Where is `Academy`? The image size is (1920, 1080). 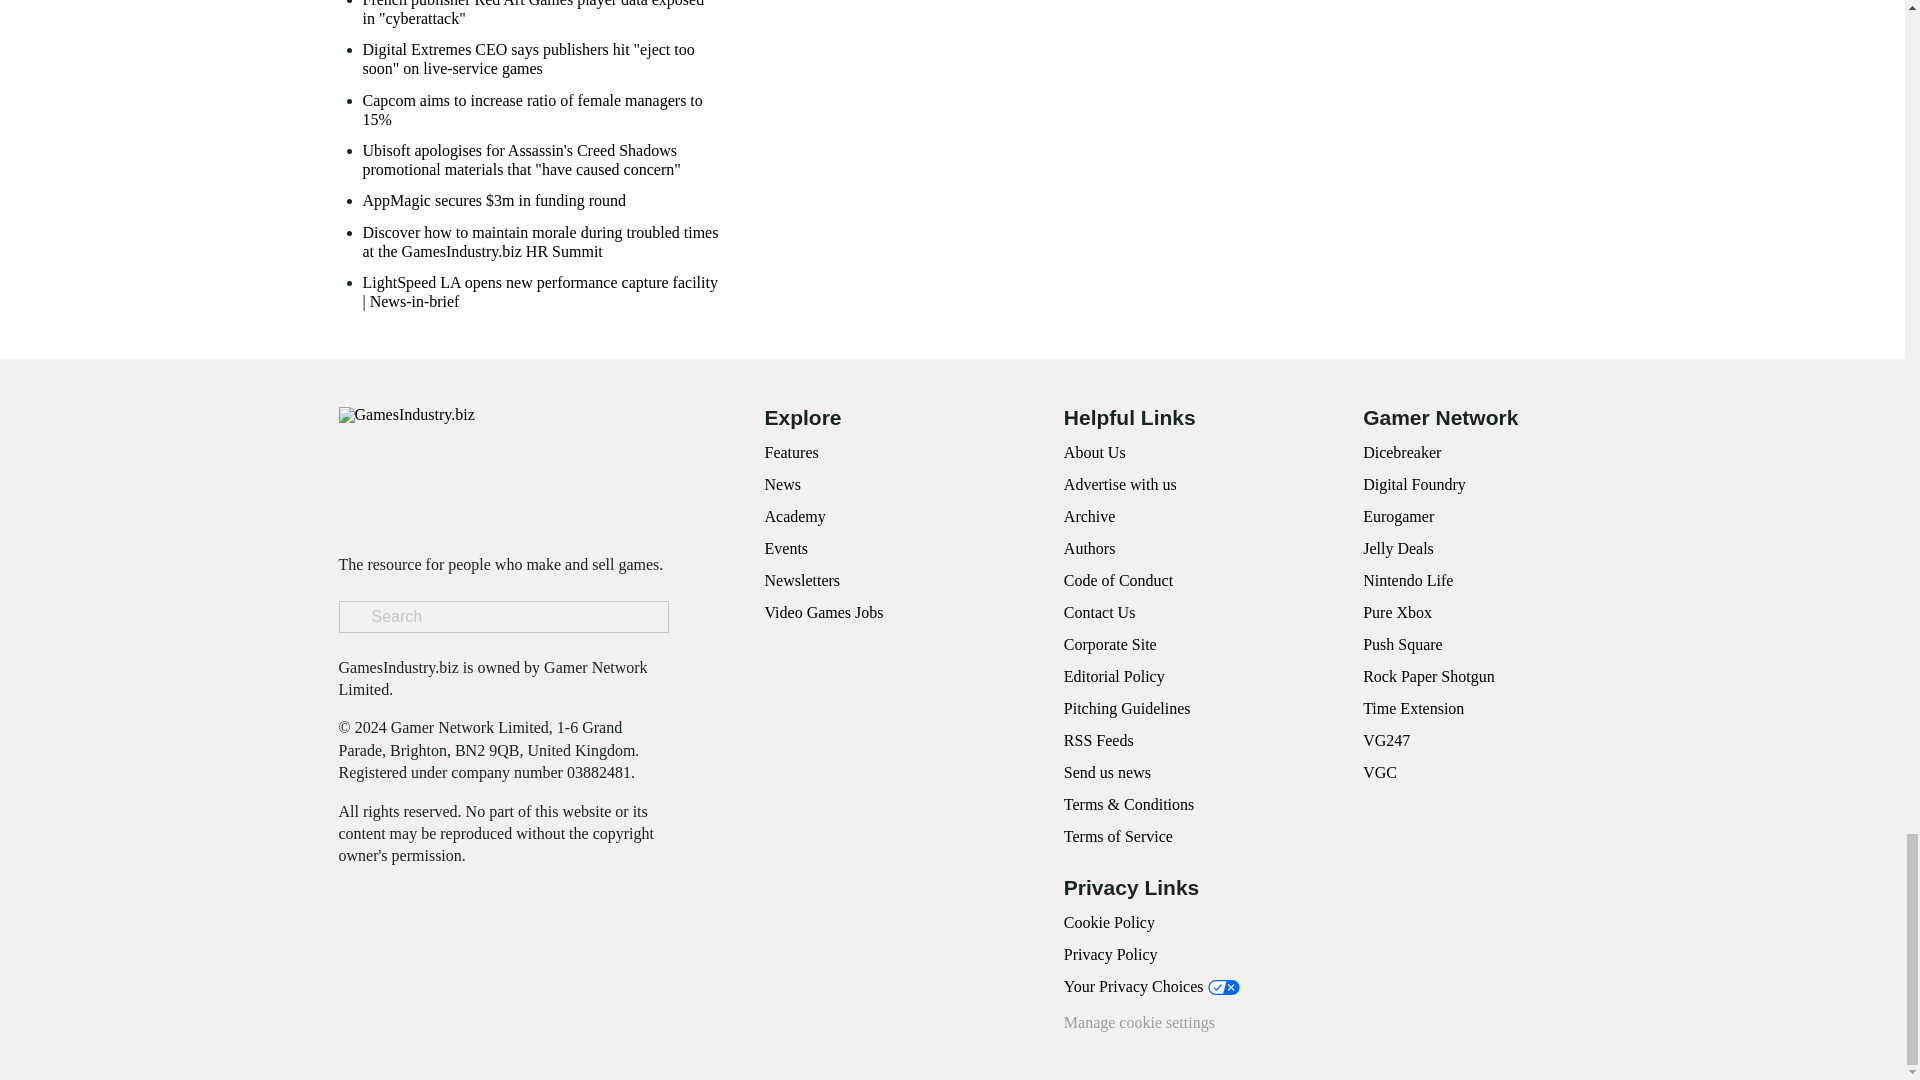
Academy is located at coordinates (794, 516).